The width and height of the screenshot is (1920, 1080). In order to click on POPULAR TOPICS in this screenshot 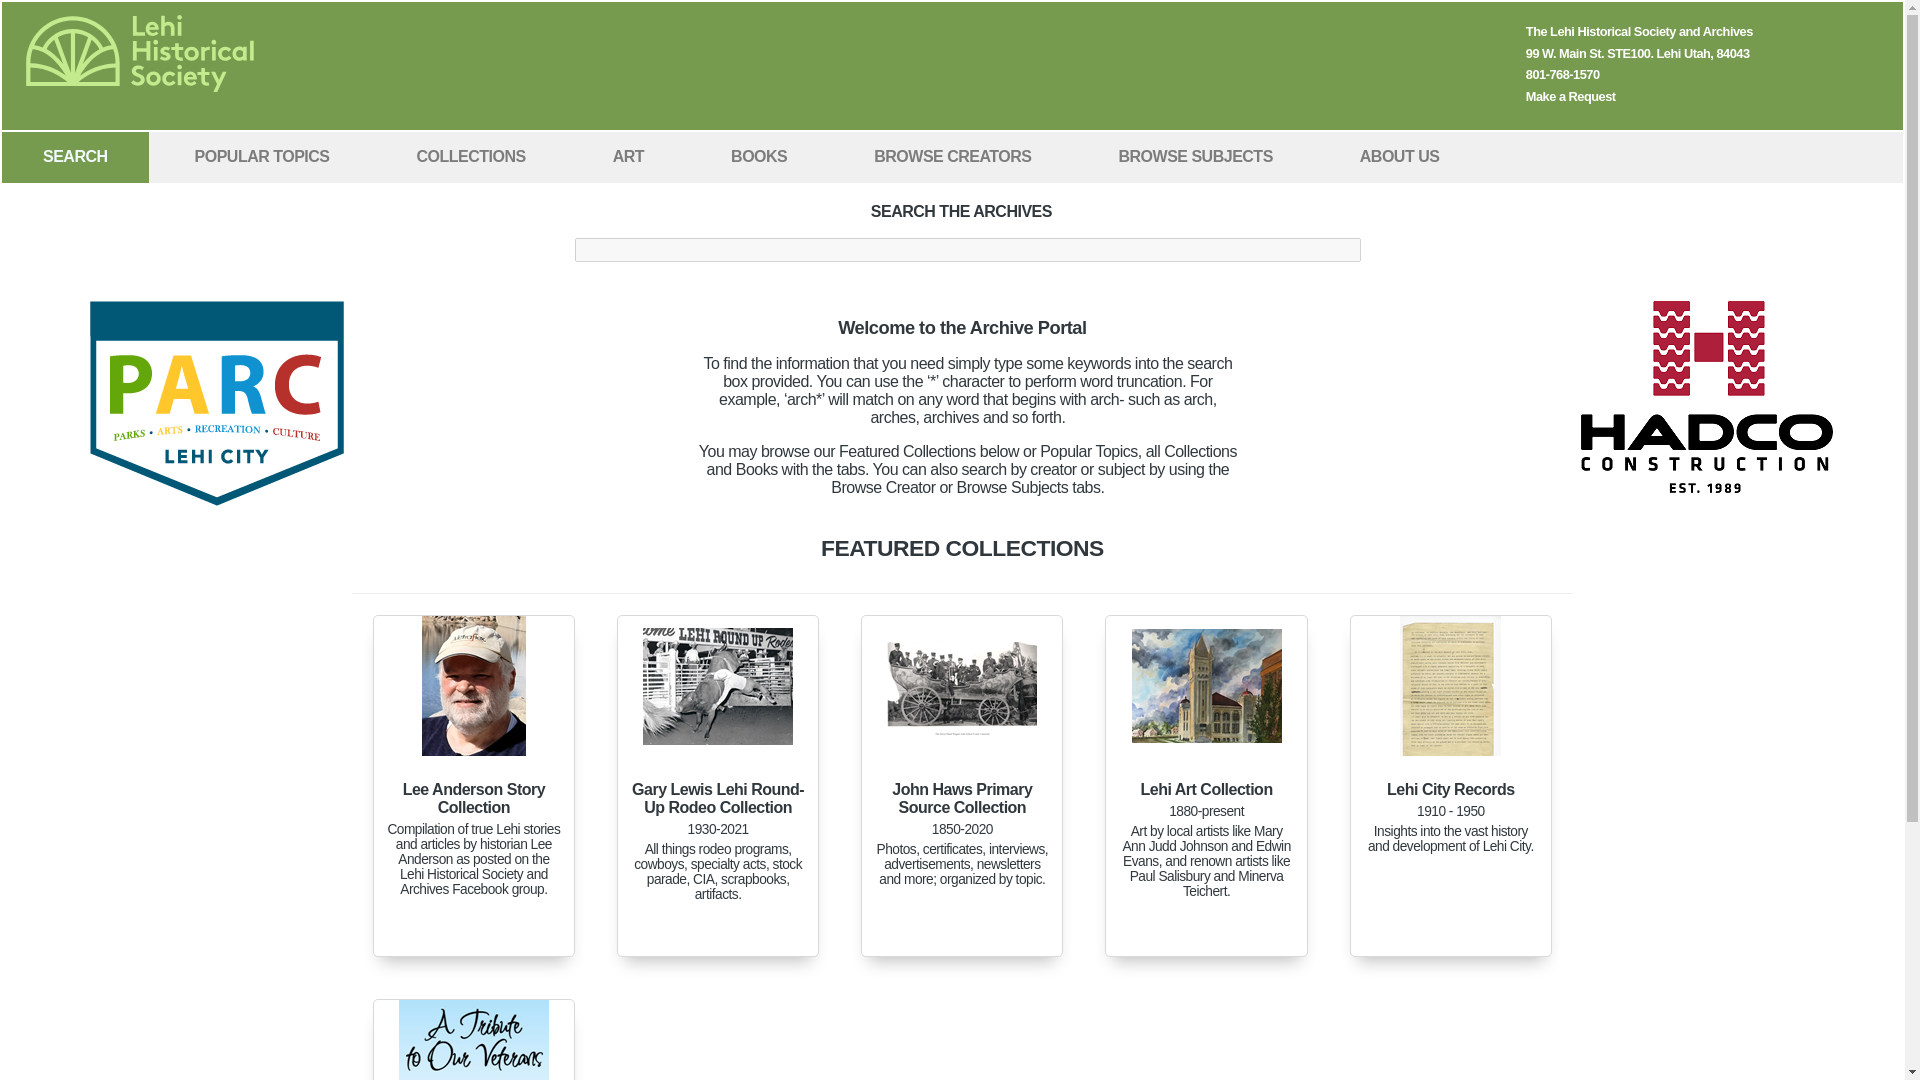, I will do `click(262, 156)`.